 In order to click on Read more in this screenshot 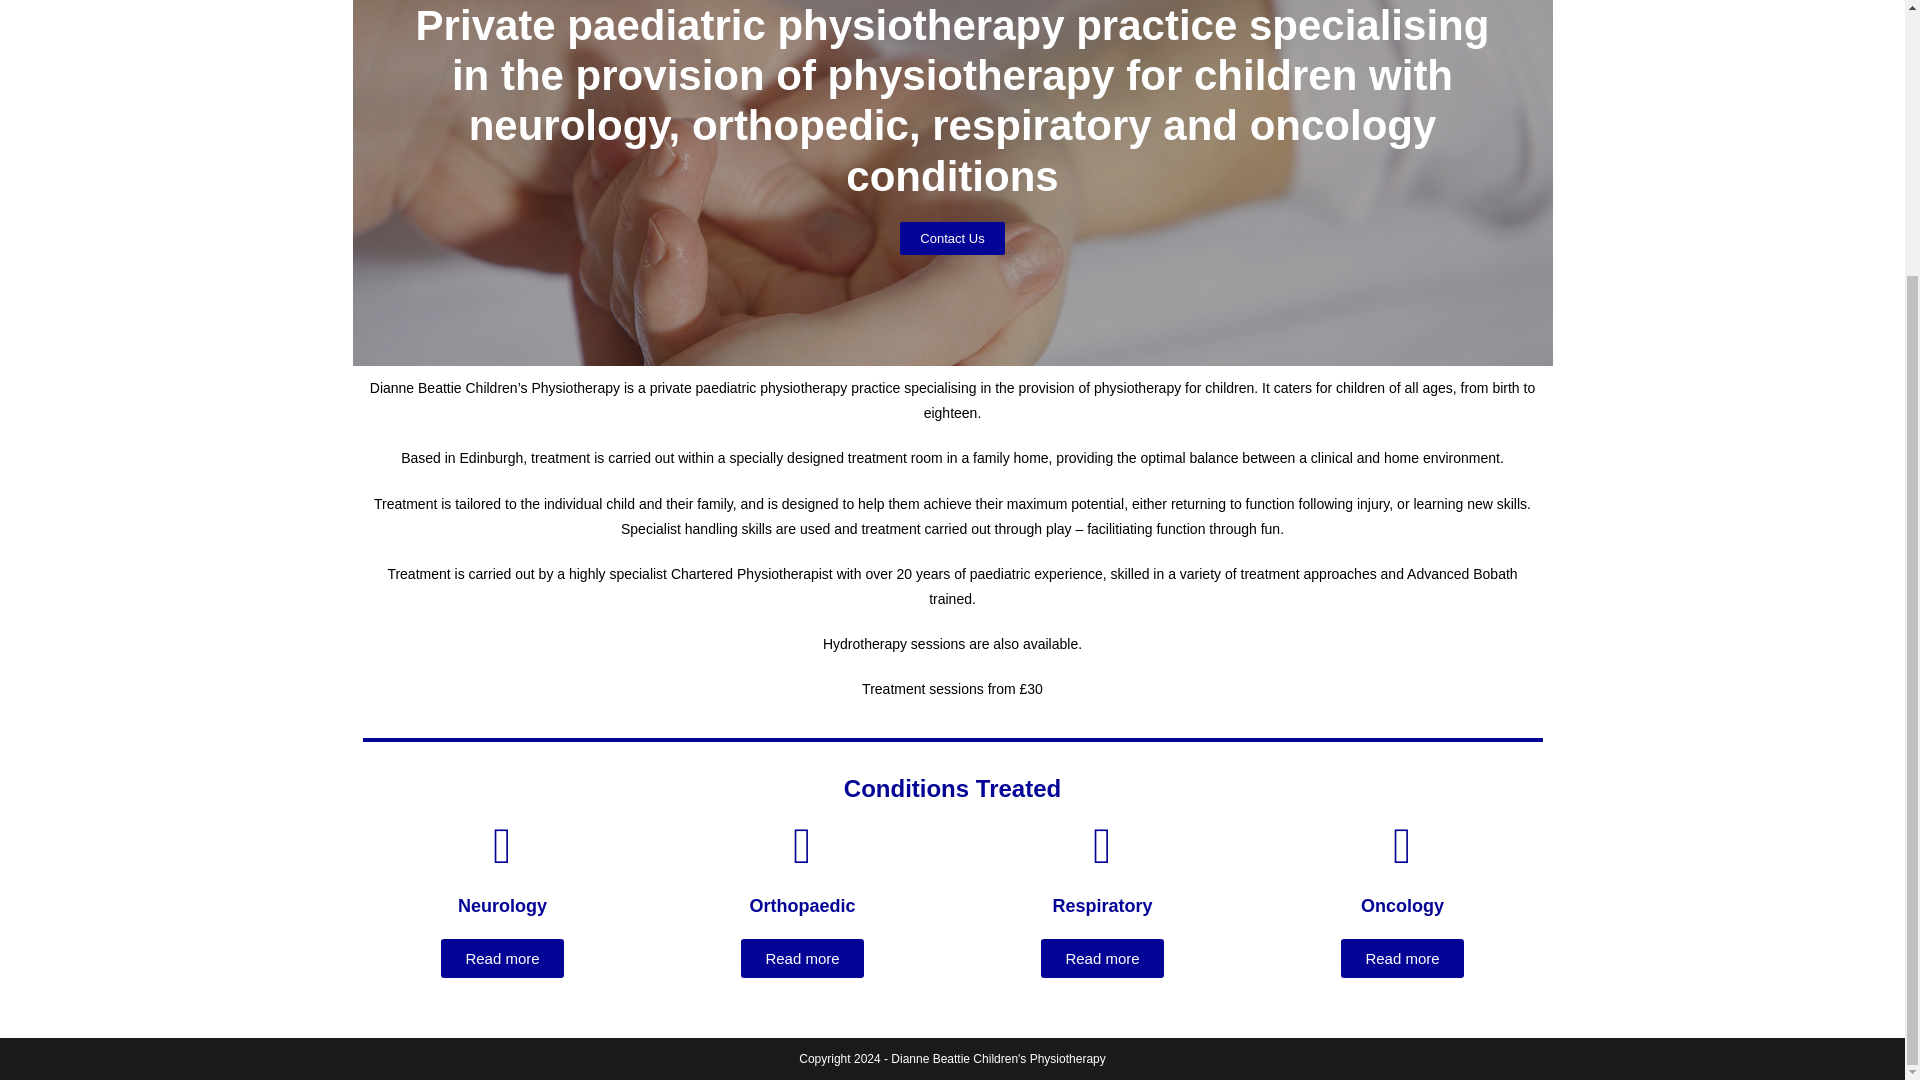, I will do `click(1102, 958)`.